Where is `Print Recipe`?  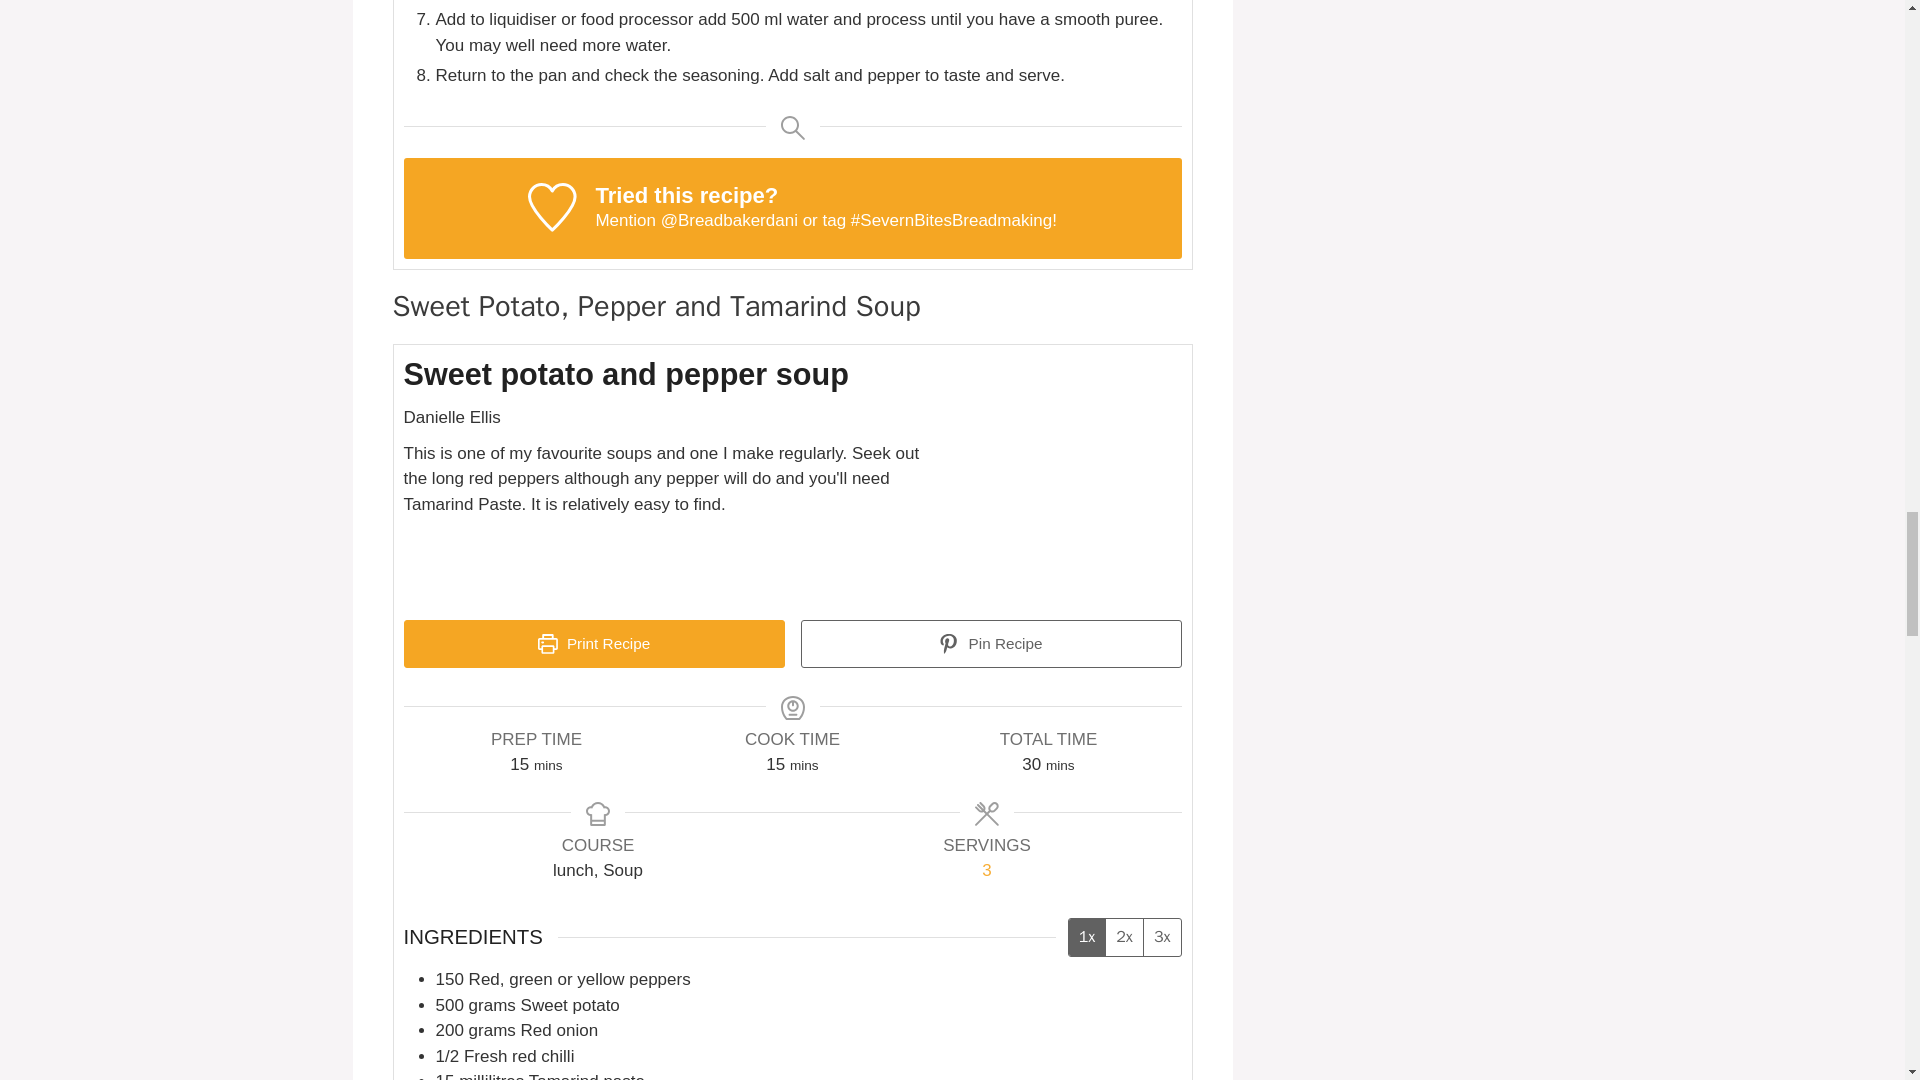
Print Recipe is located at coordinates (594, 644).